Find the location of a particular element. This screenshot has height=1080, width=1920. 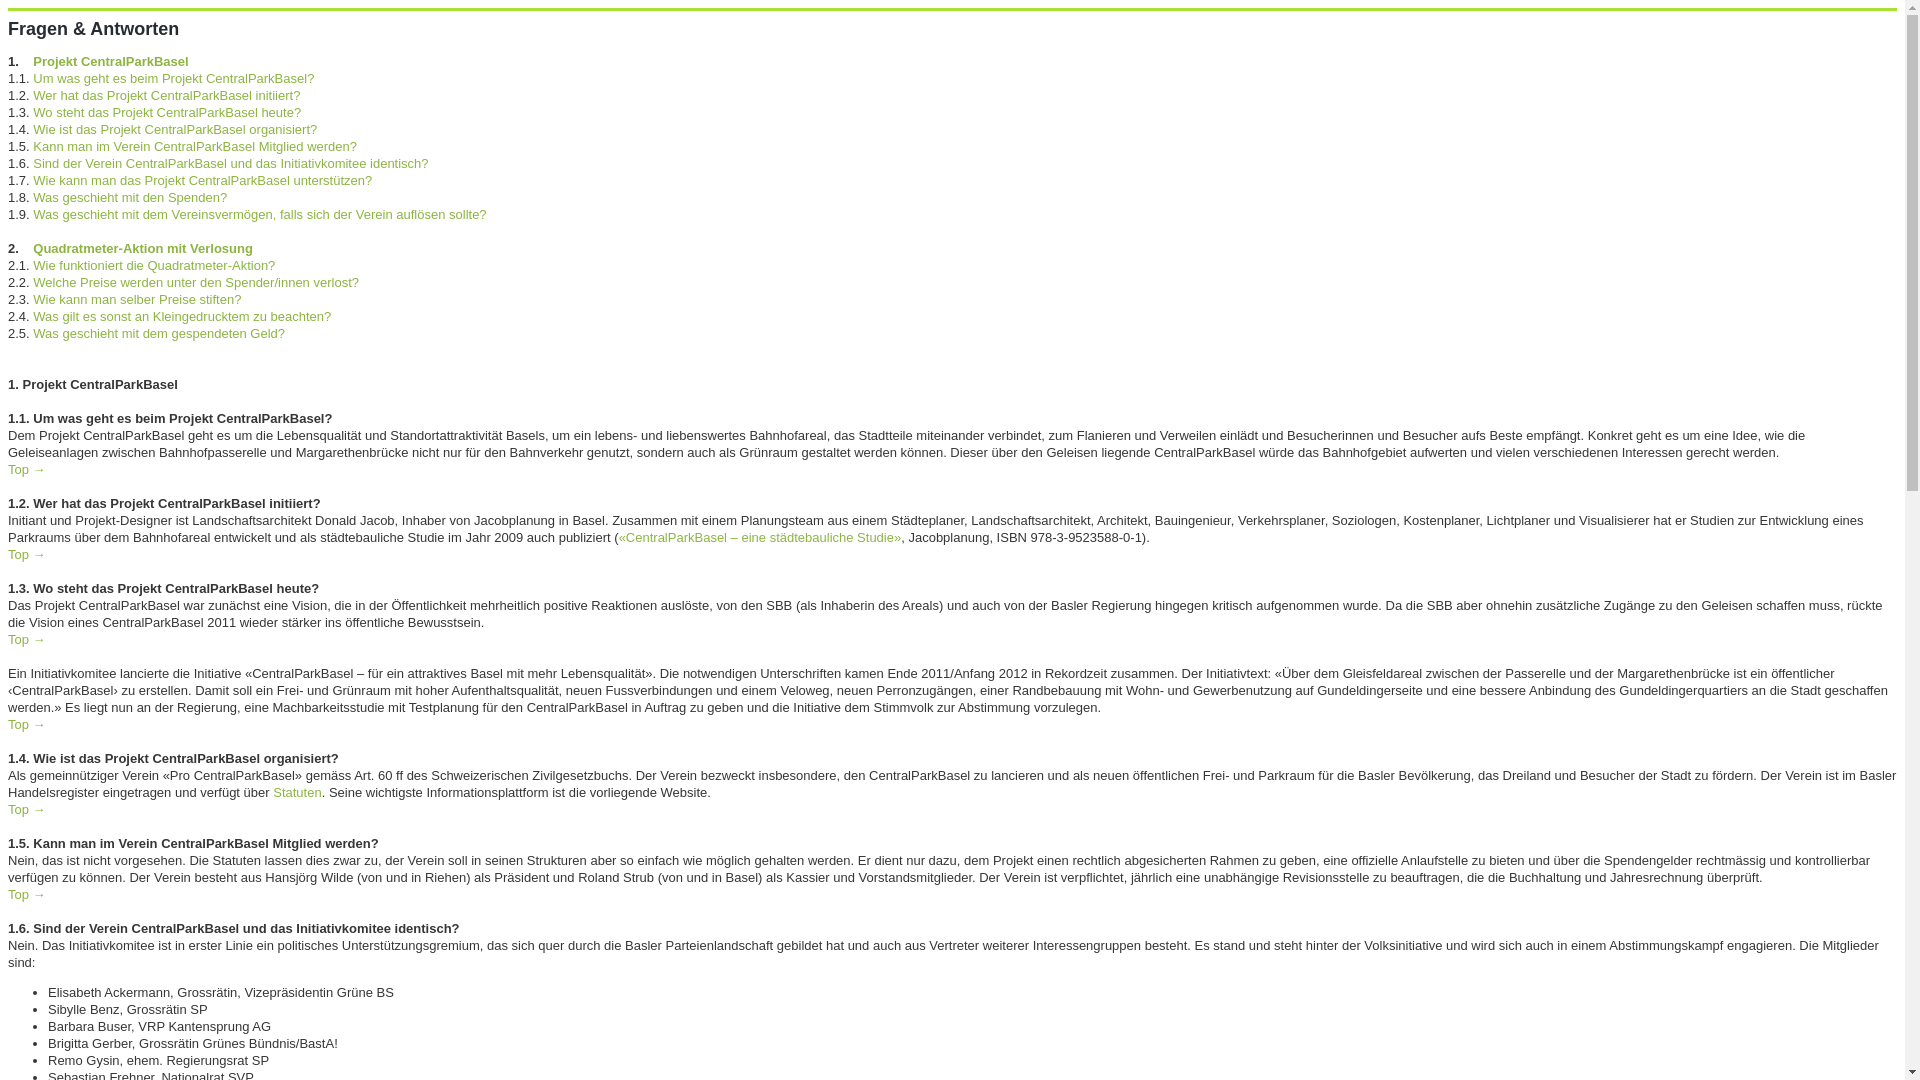

Wie ist das Projekt CentralParkBasel organisiert? is located at coordinates (175, 130).